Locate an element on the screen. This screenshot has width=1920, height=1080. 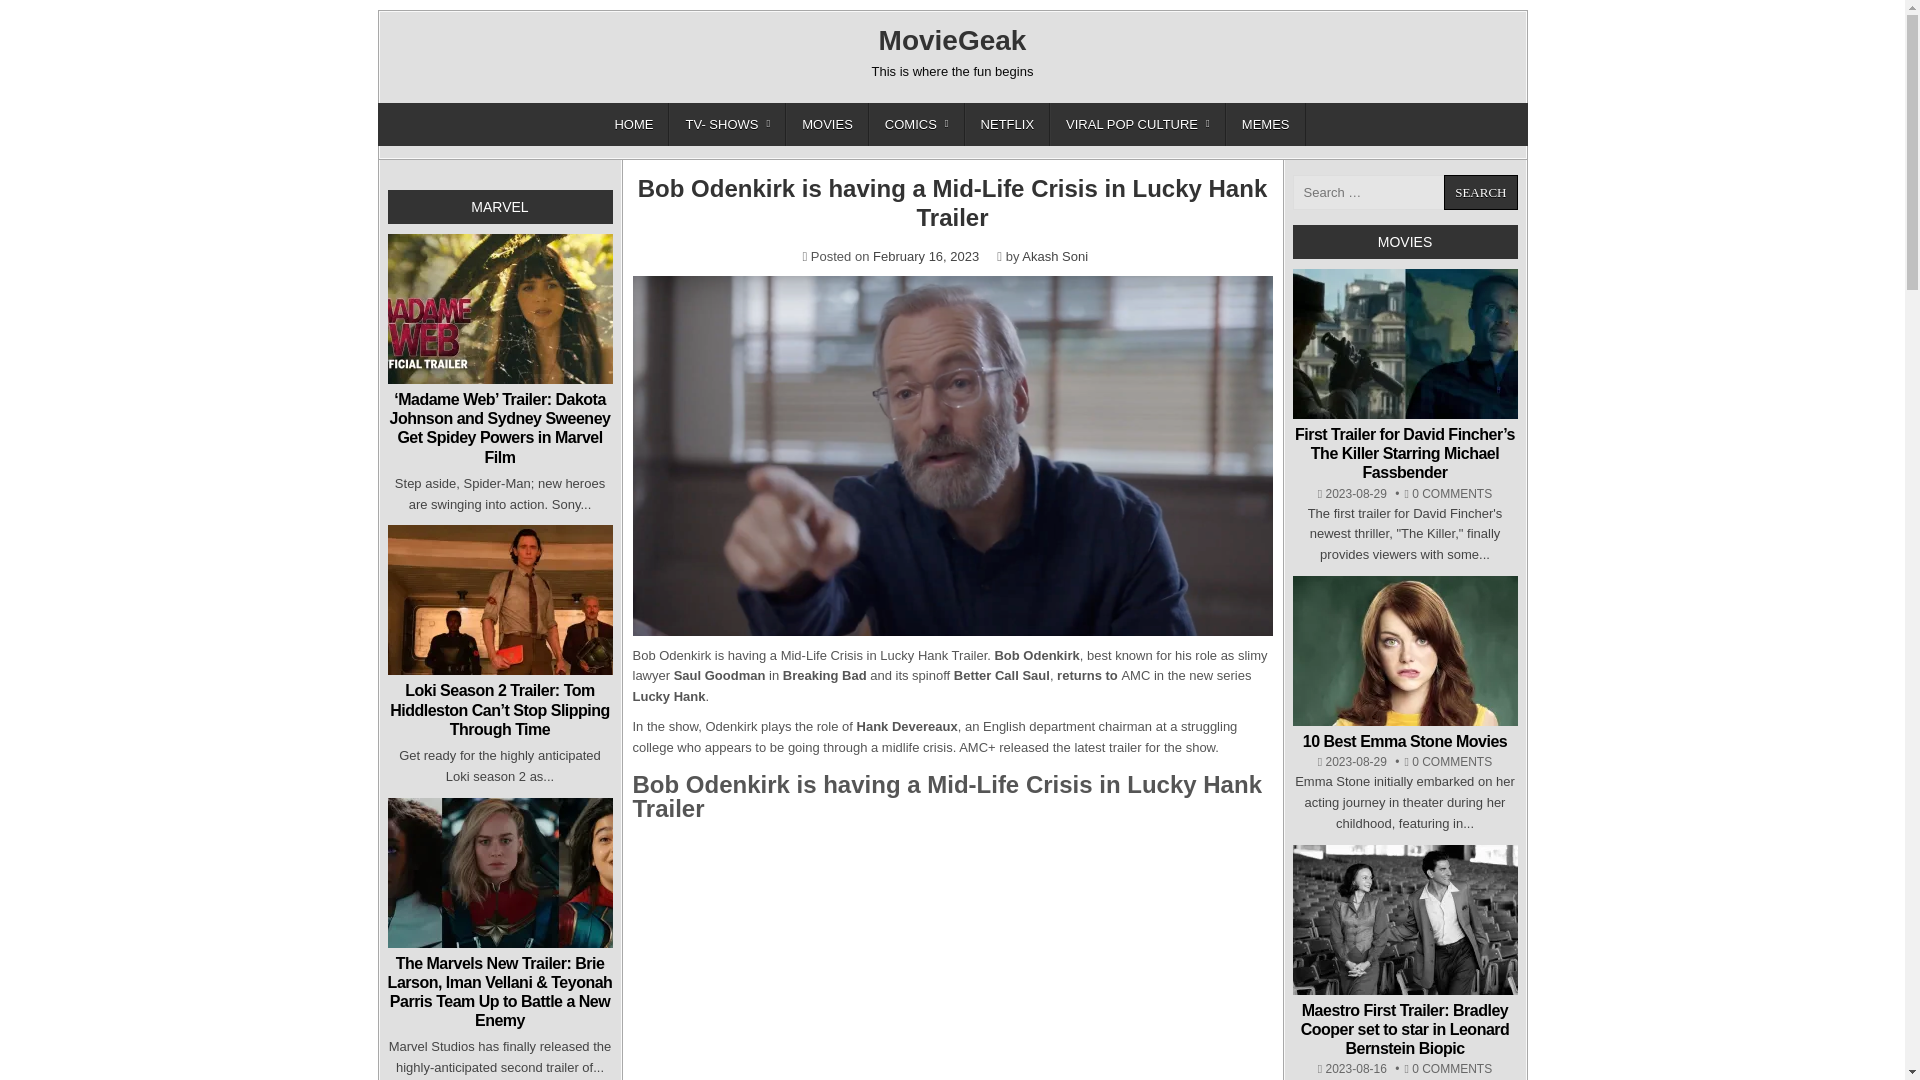
VIRAL POP CULTURE is located at coordinates (1138, 124).